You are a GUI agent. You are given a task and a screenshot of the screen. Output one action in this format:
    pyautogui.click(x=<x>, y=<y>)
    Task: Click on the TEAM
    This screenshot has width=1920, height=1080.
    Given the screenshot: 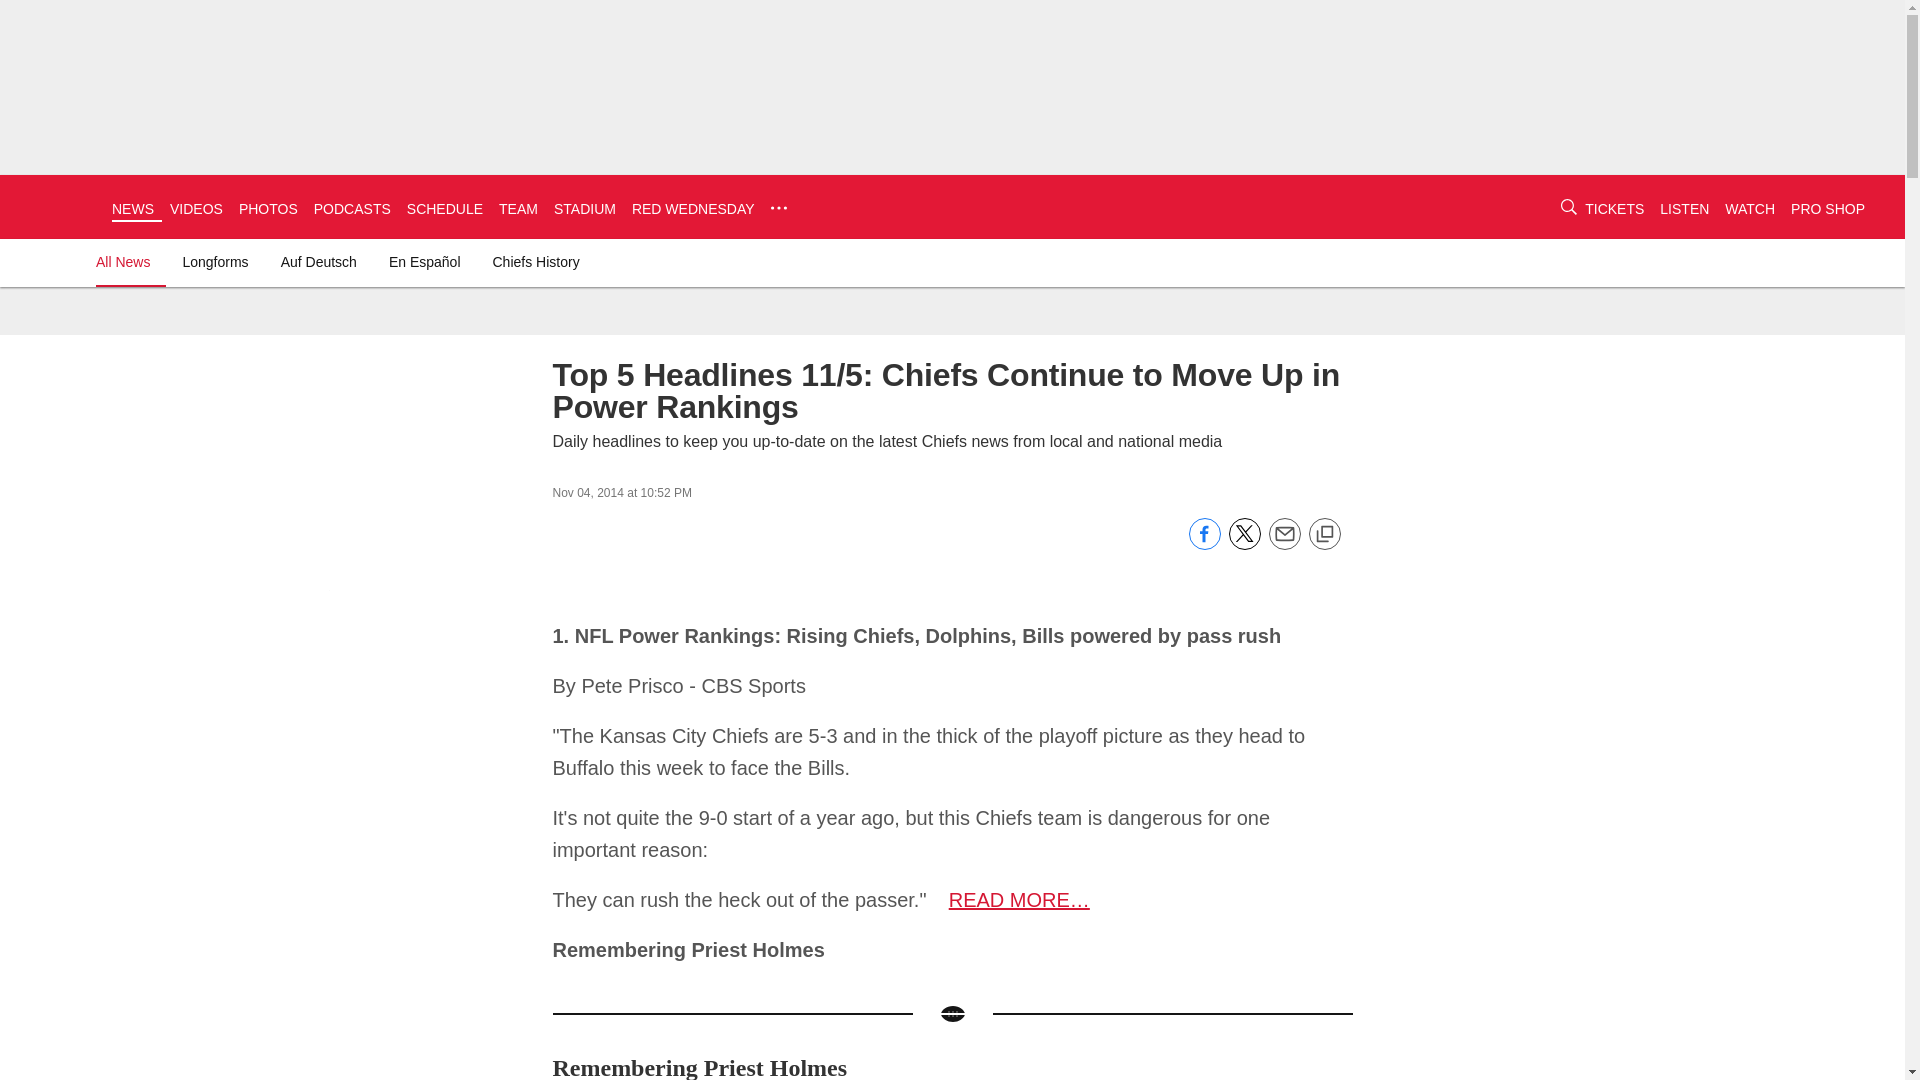 What is the action you would take?
    pyautogui.click(x=518, y=208)
    